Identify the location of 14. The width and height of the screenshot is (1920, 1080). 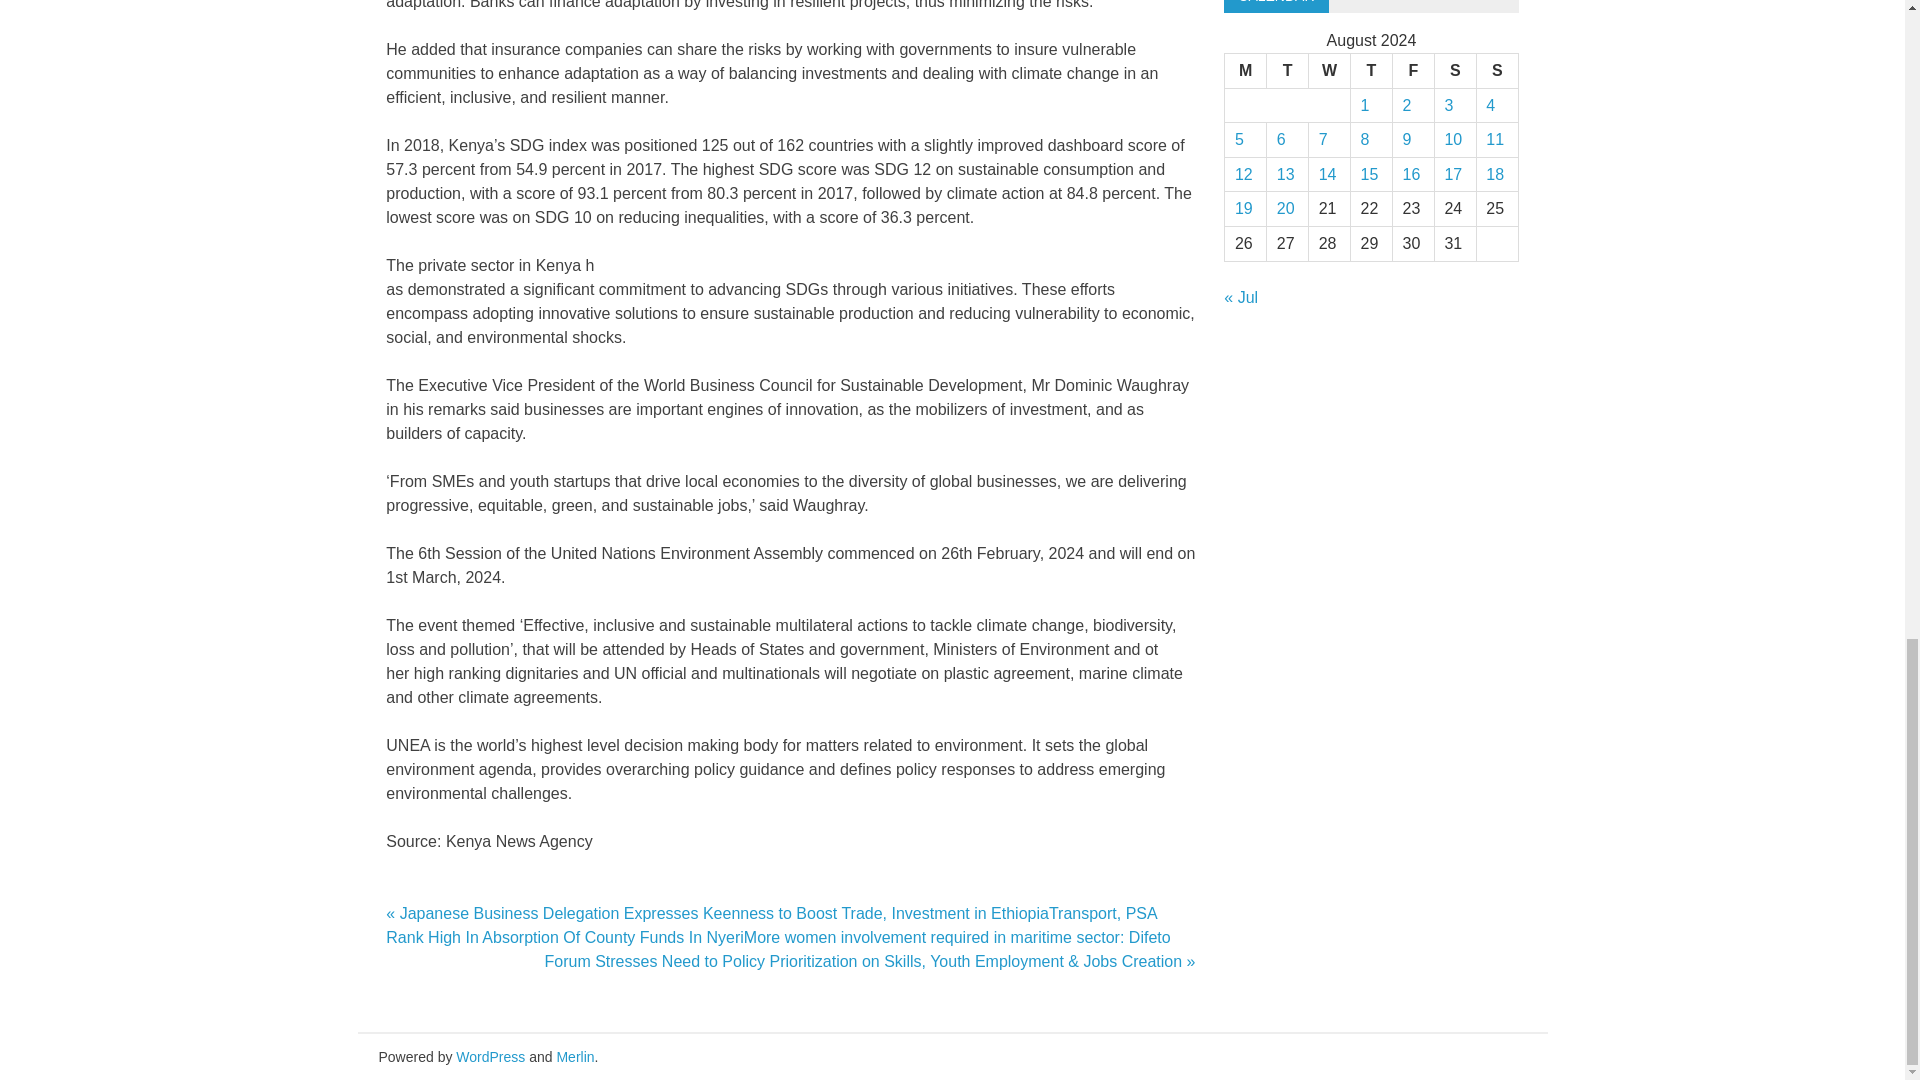
(1328, 174).